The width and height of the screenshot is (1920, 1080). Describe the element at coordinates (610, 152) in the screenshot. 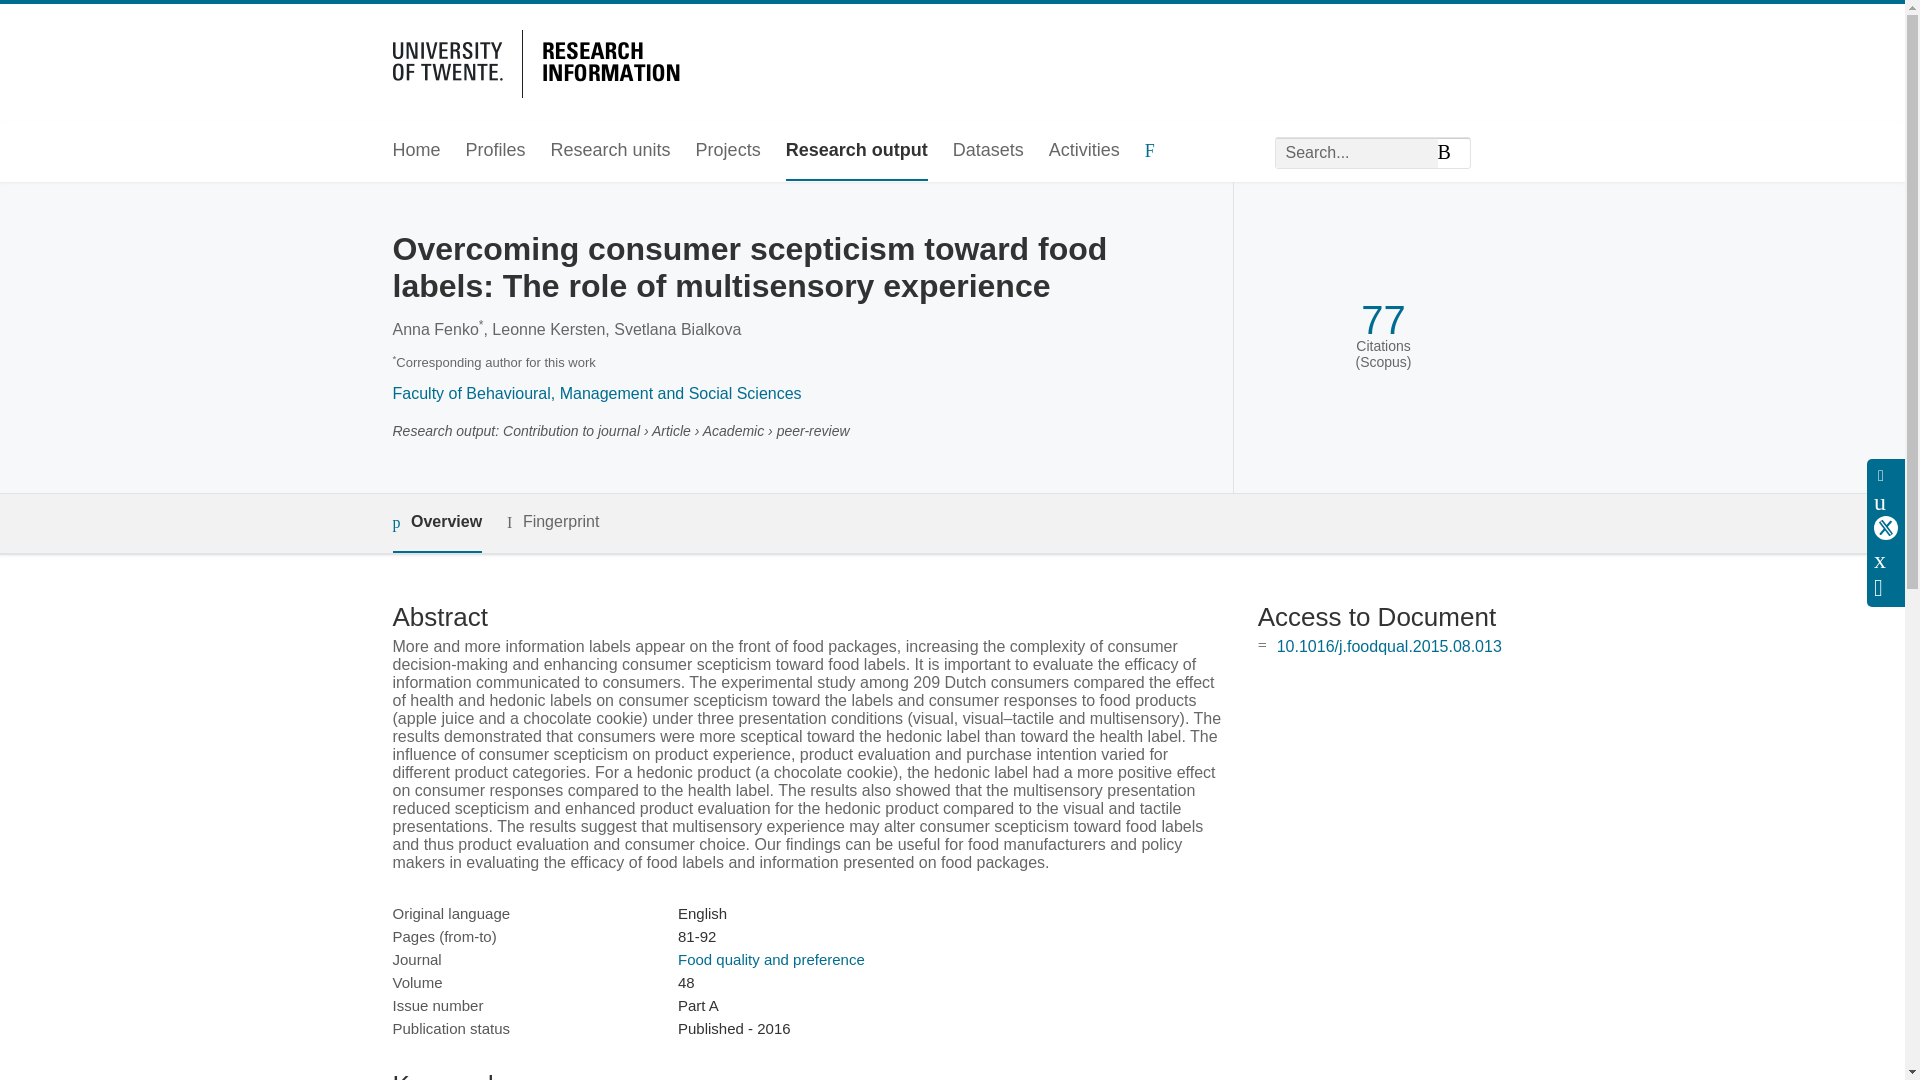

I see `Research units` at that location.